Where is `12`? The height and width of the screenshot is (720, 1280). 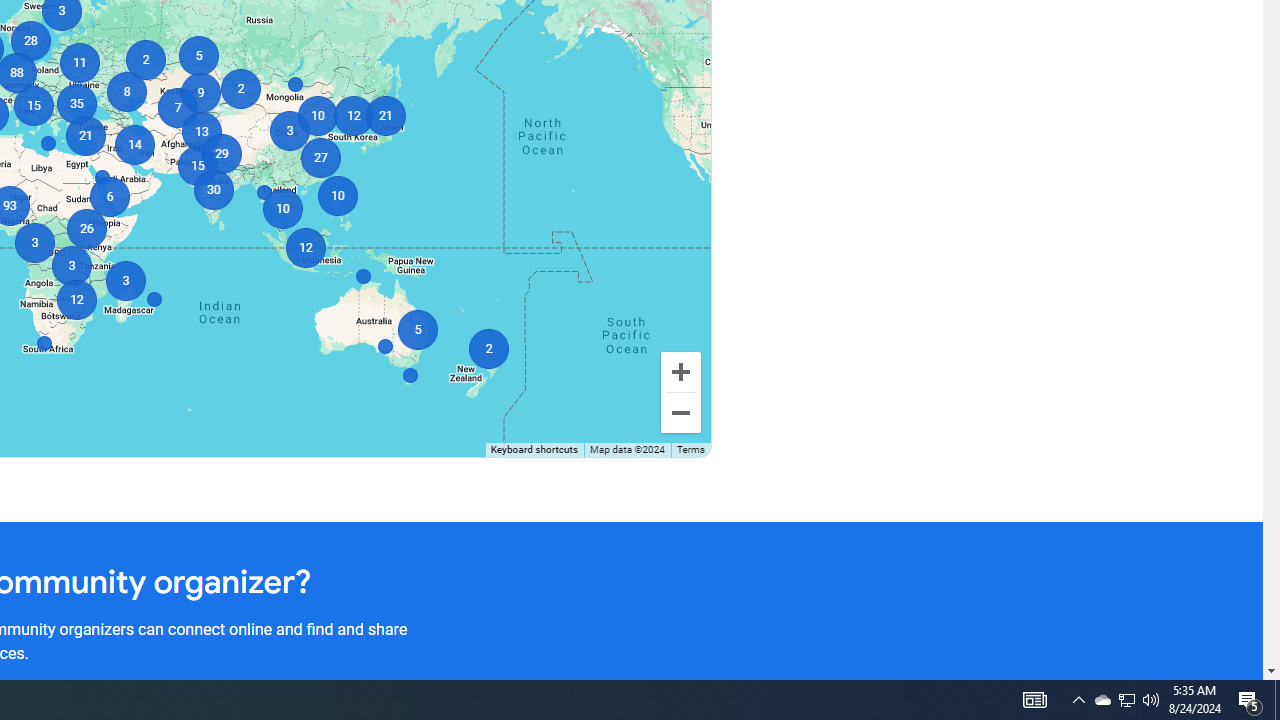 12 is located at coordinates (306, 248).